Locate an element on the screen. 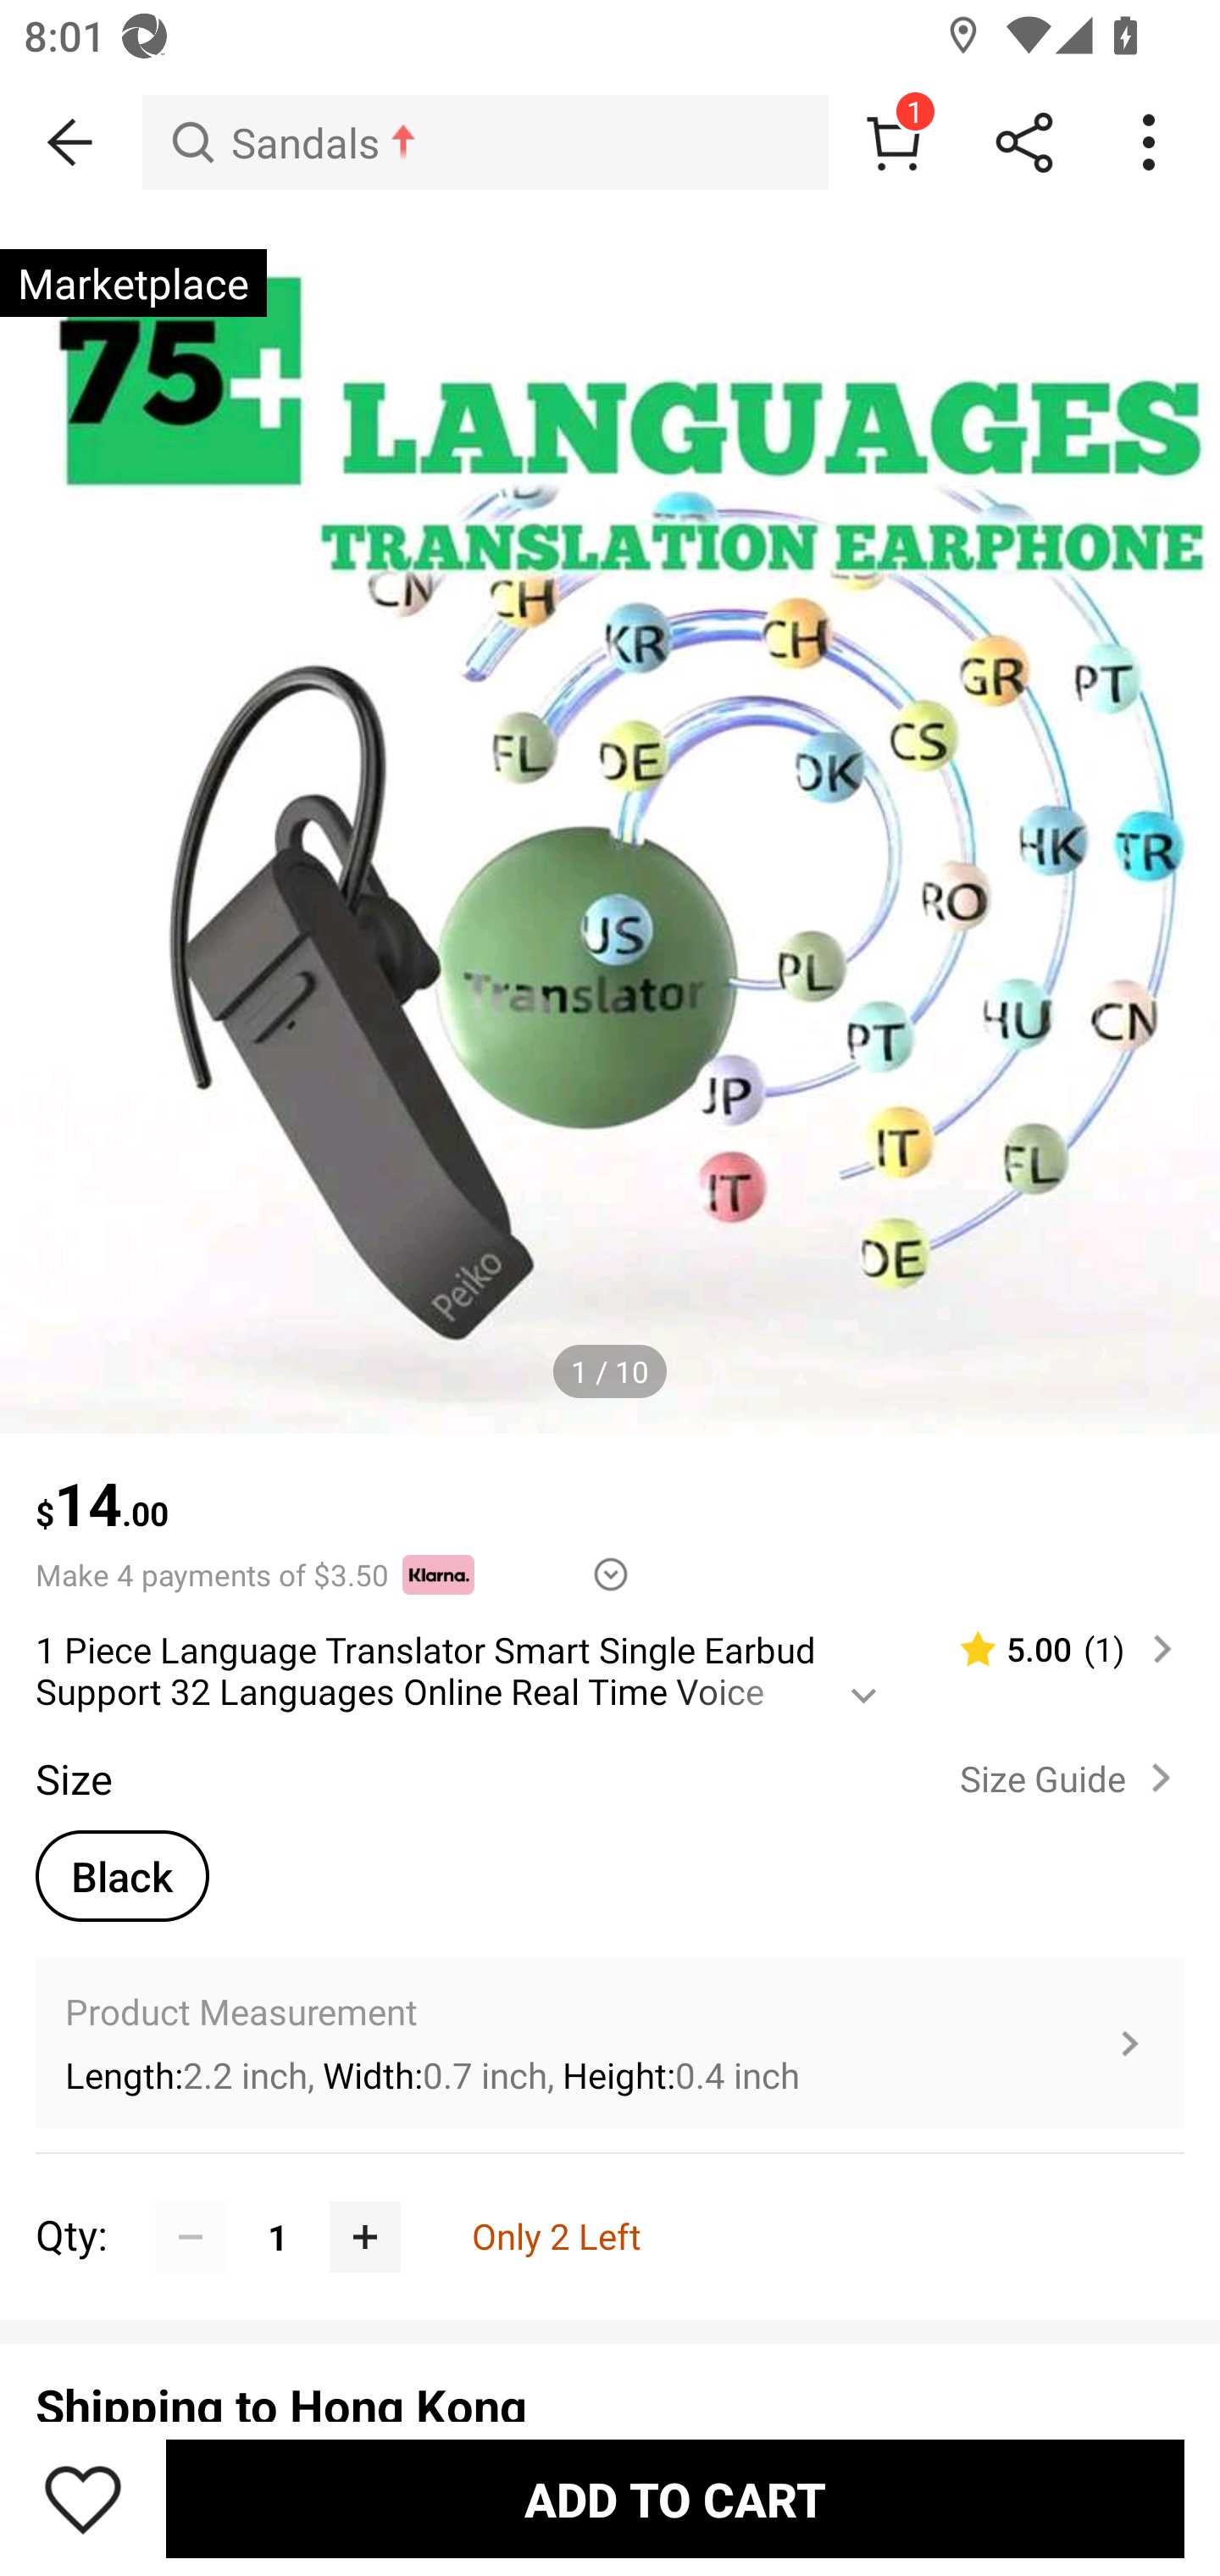 This screenshot has height=2576, width=1220. $14.00 Make 4 payments of $3.50 is located at coordinates (610, 1514).